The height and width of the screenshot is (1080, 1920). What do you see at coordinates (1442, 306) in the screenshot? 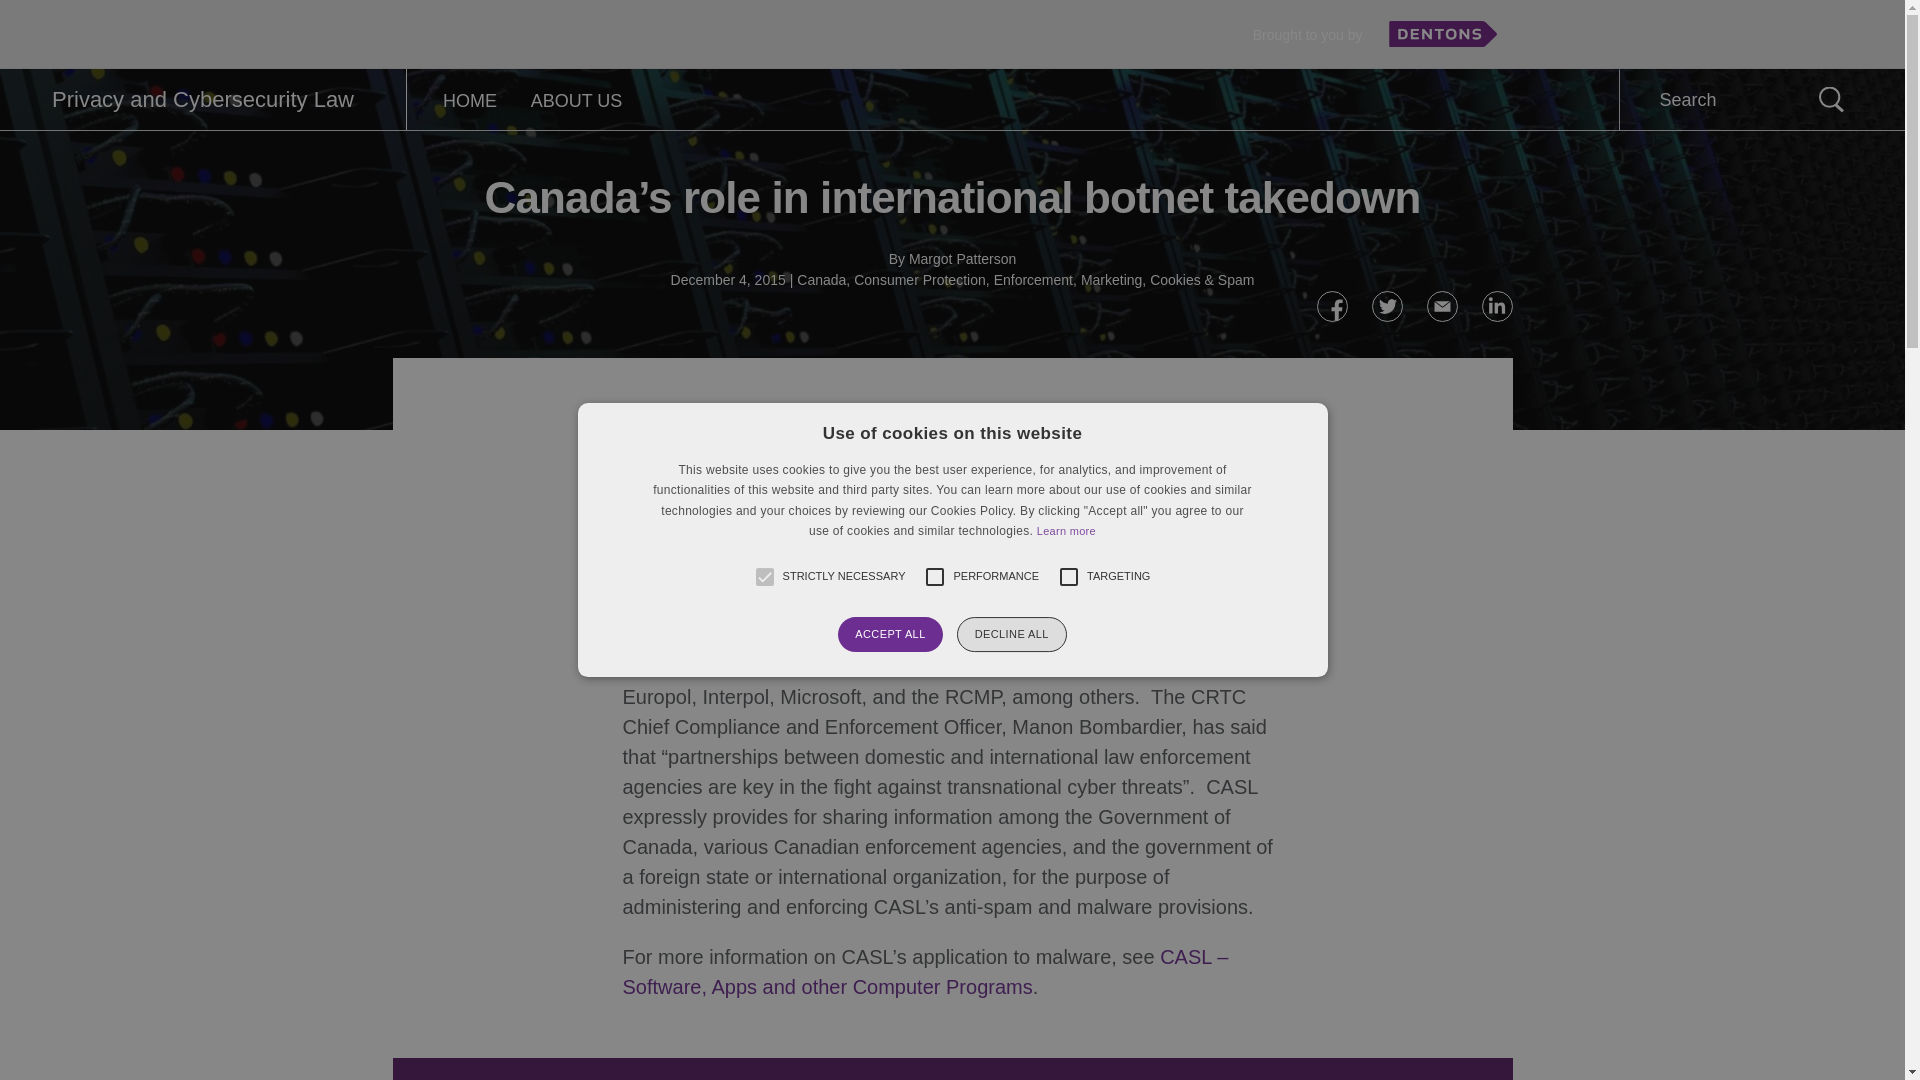
I see `Share via email` at bounding box center [1442, 306].